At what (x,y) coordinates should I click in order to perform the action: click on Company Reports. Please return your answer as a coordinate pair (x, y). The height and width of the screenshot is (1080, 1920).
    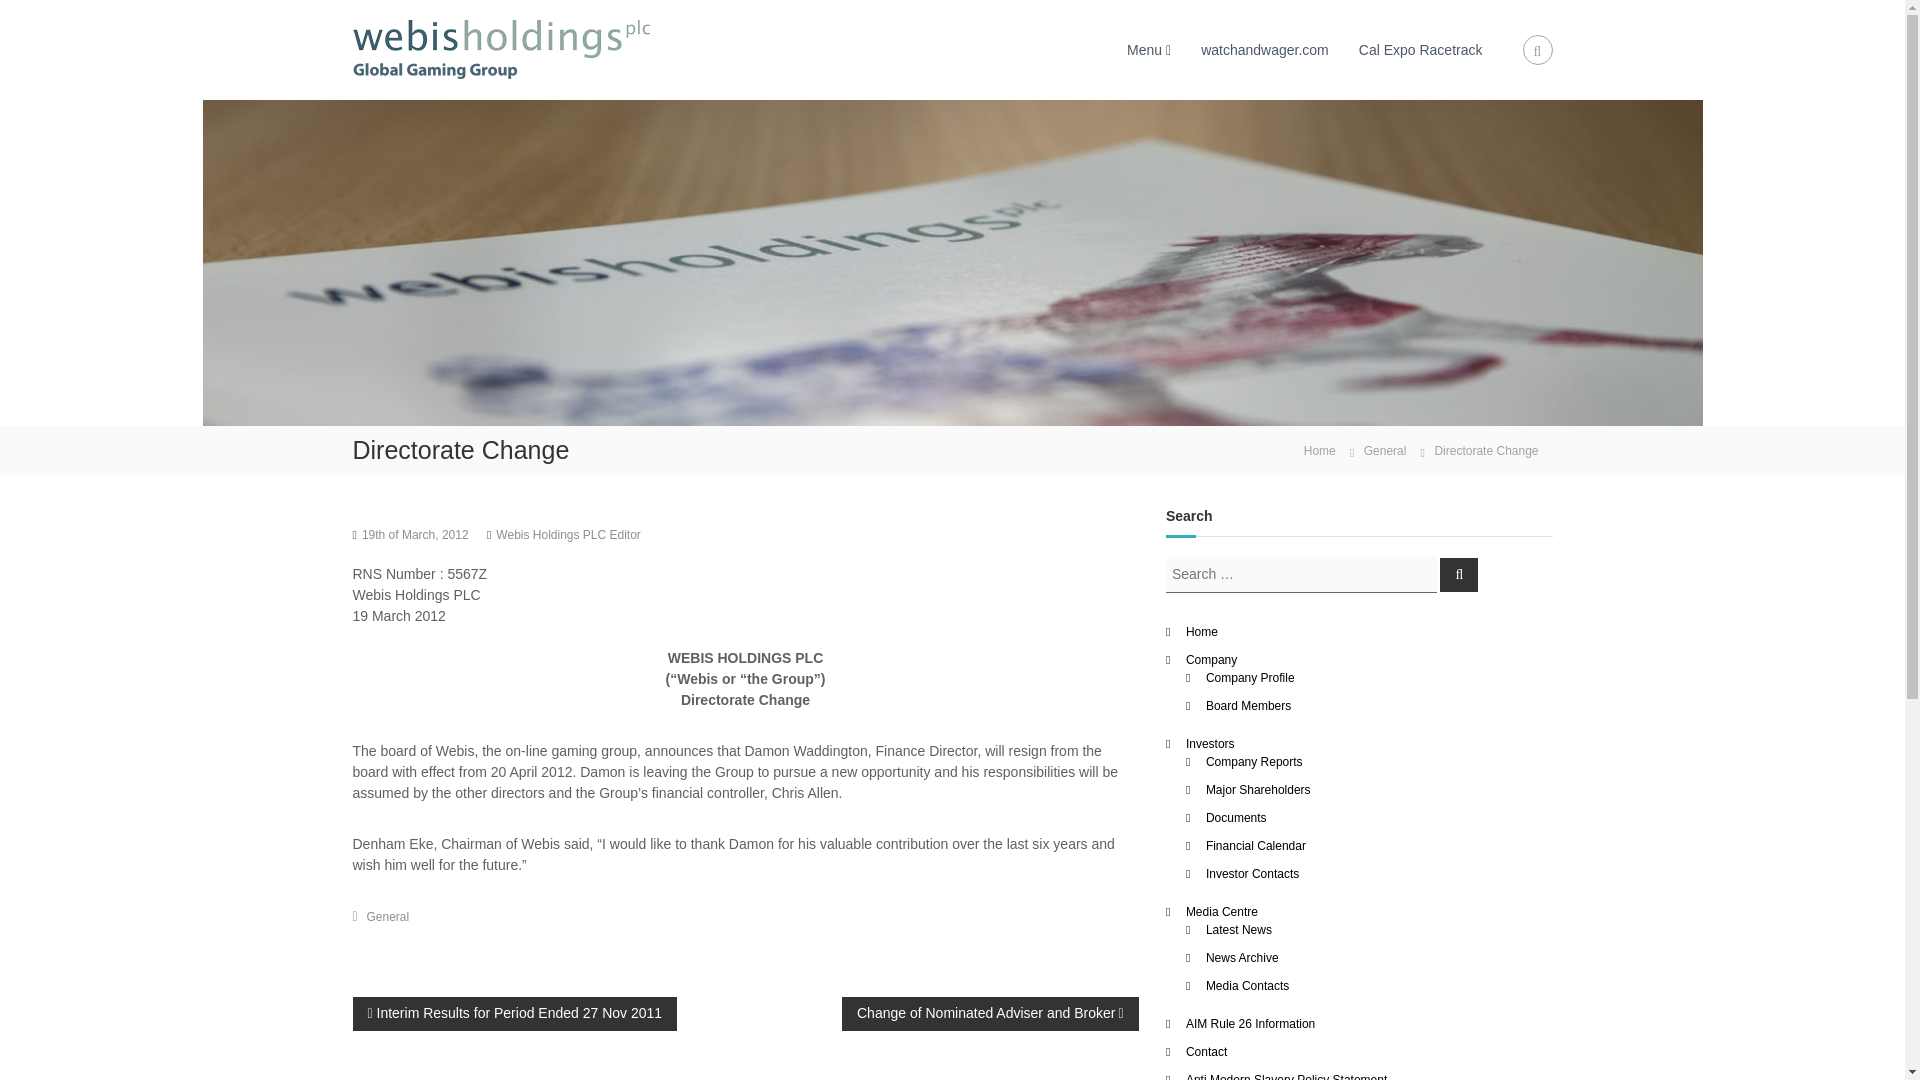
    Looking at the image, I should click on (1254, 760).